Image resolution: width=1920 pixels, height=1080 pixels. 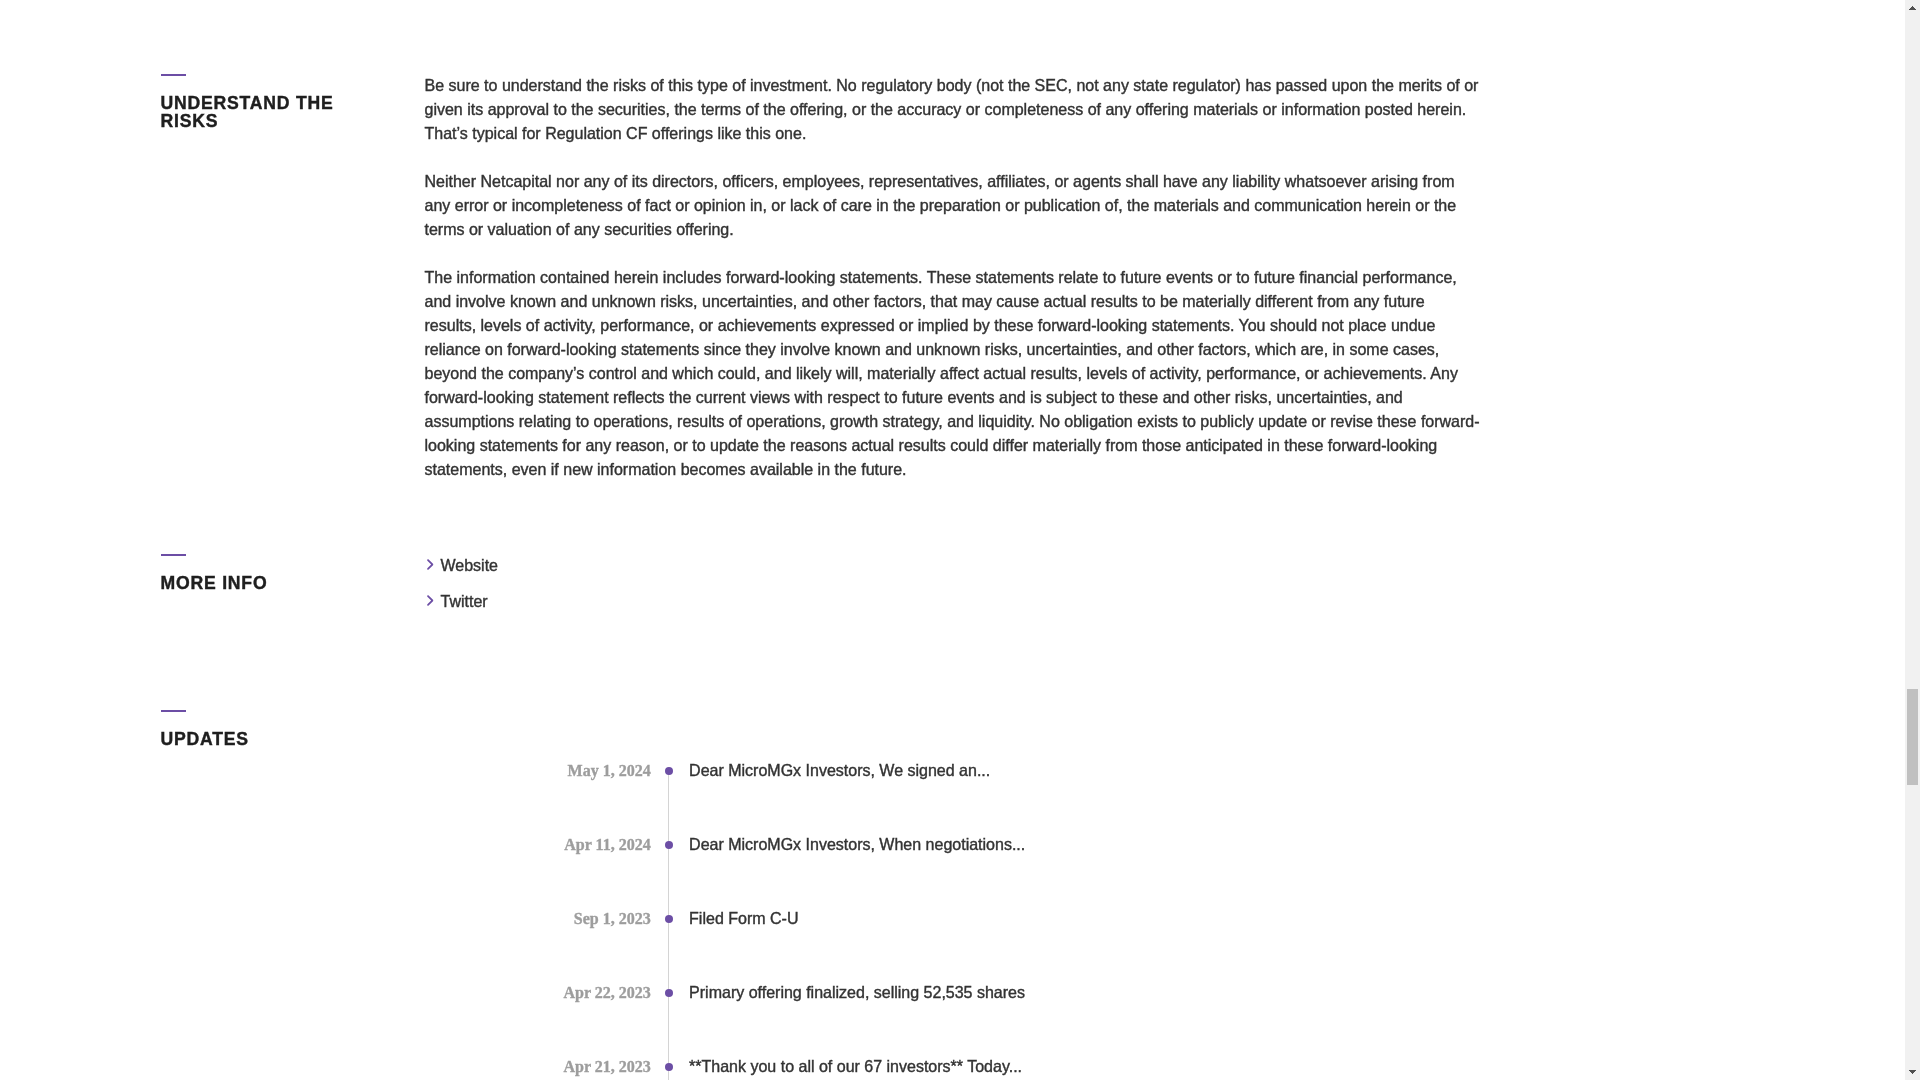 I want to click on the risks of this type of investment, so click(x=706, y=84).